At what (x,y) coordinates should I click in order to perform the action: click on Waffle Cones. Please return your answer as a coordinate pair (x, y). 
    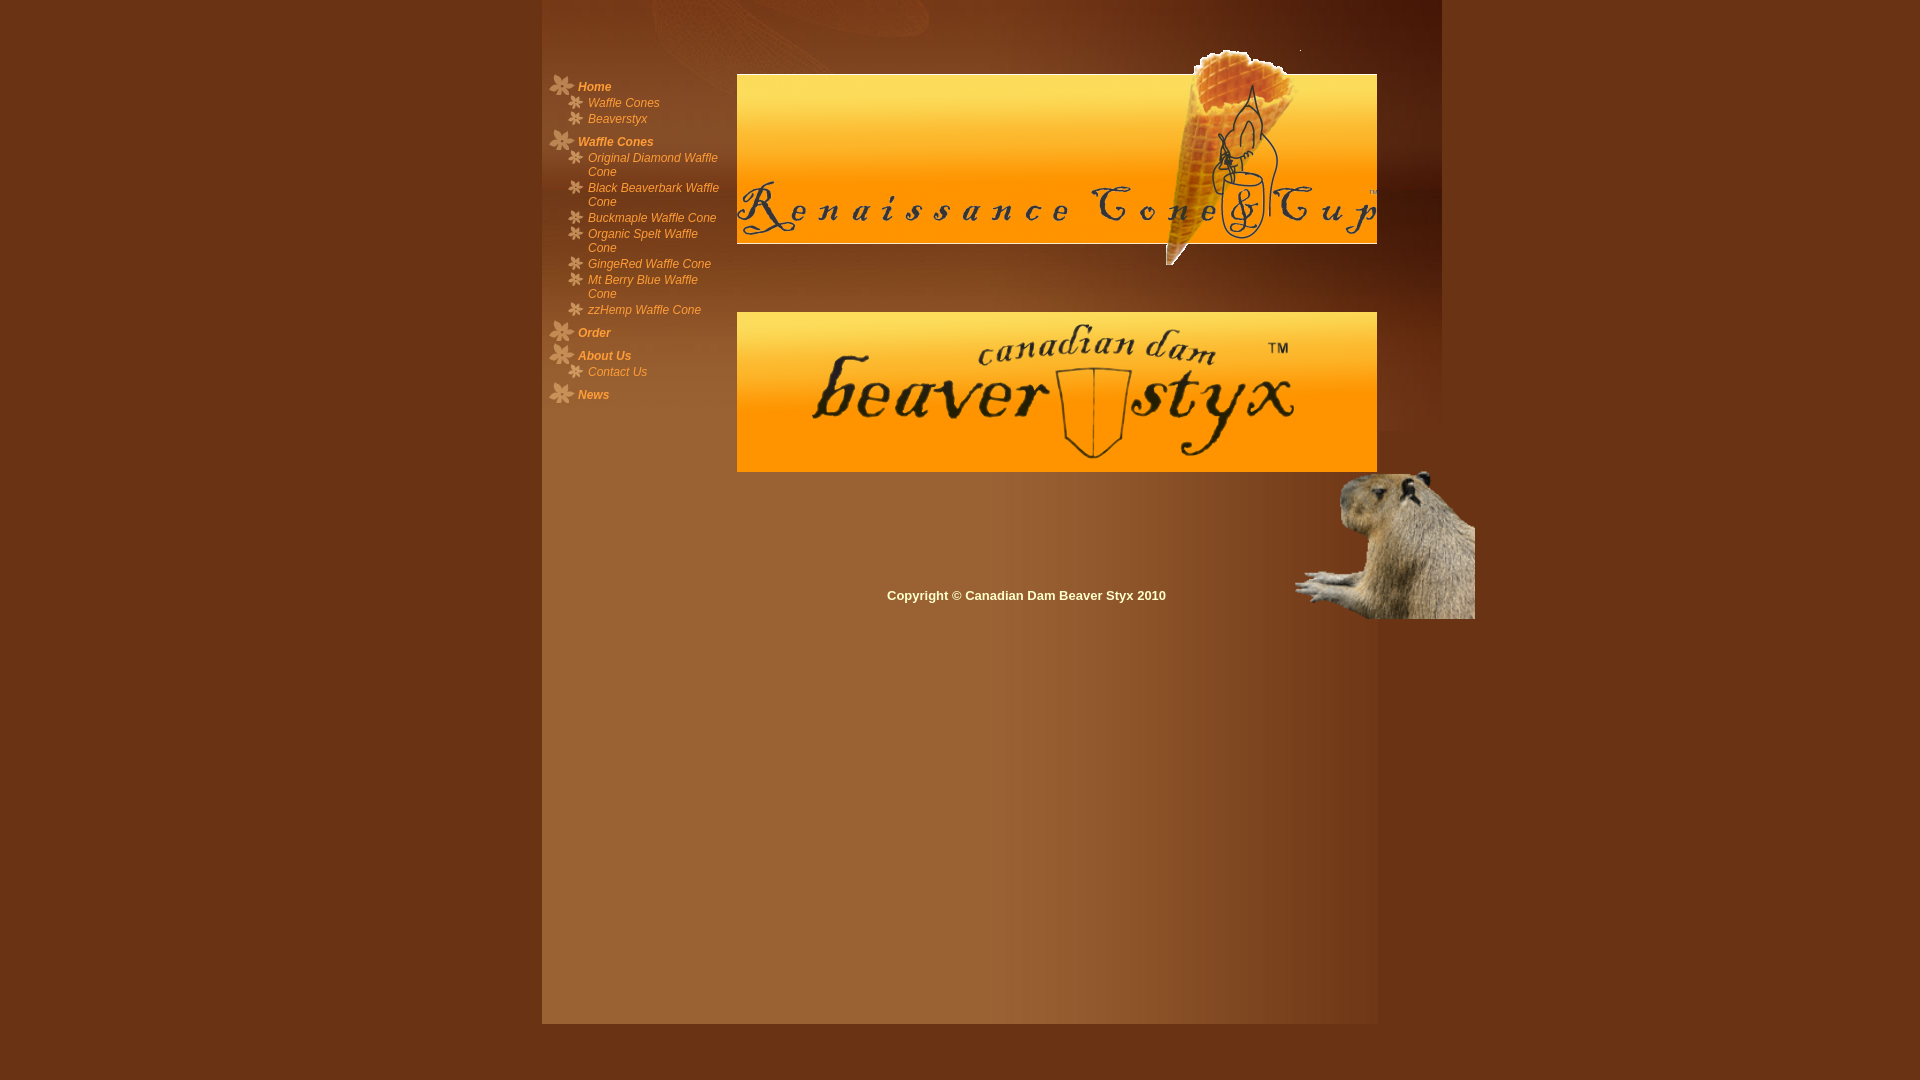
    Looking at the image, I should click on (638, 103).